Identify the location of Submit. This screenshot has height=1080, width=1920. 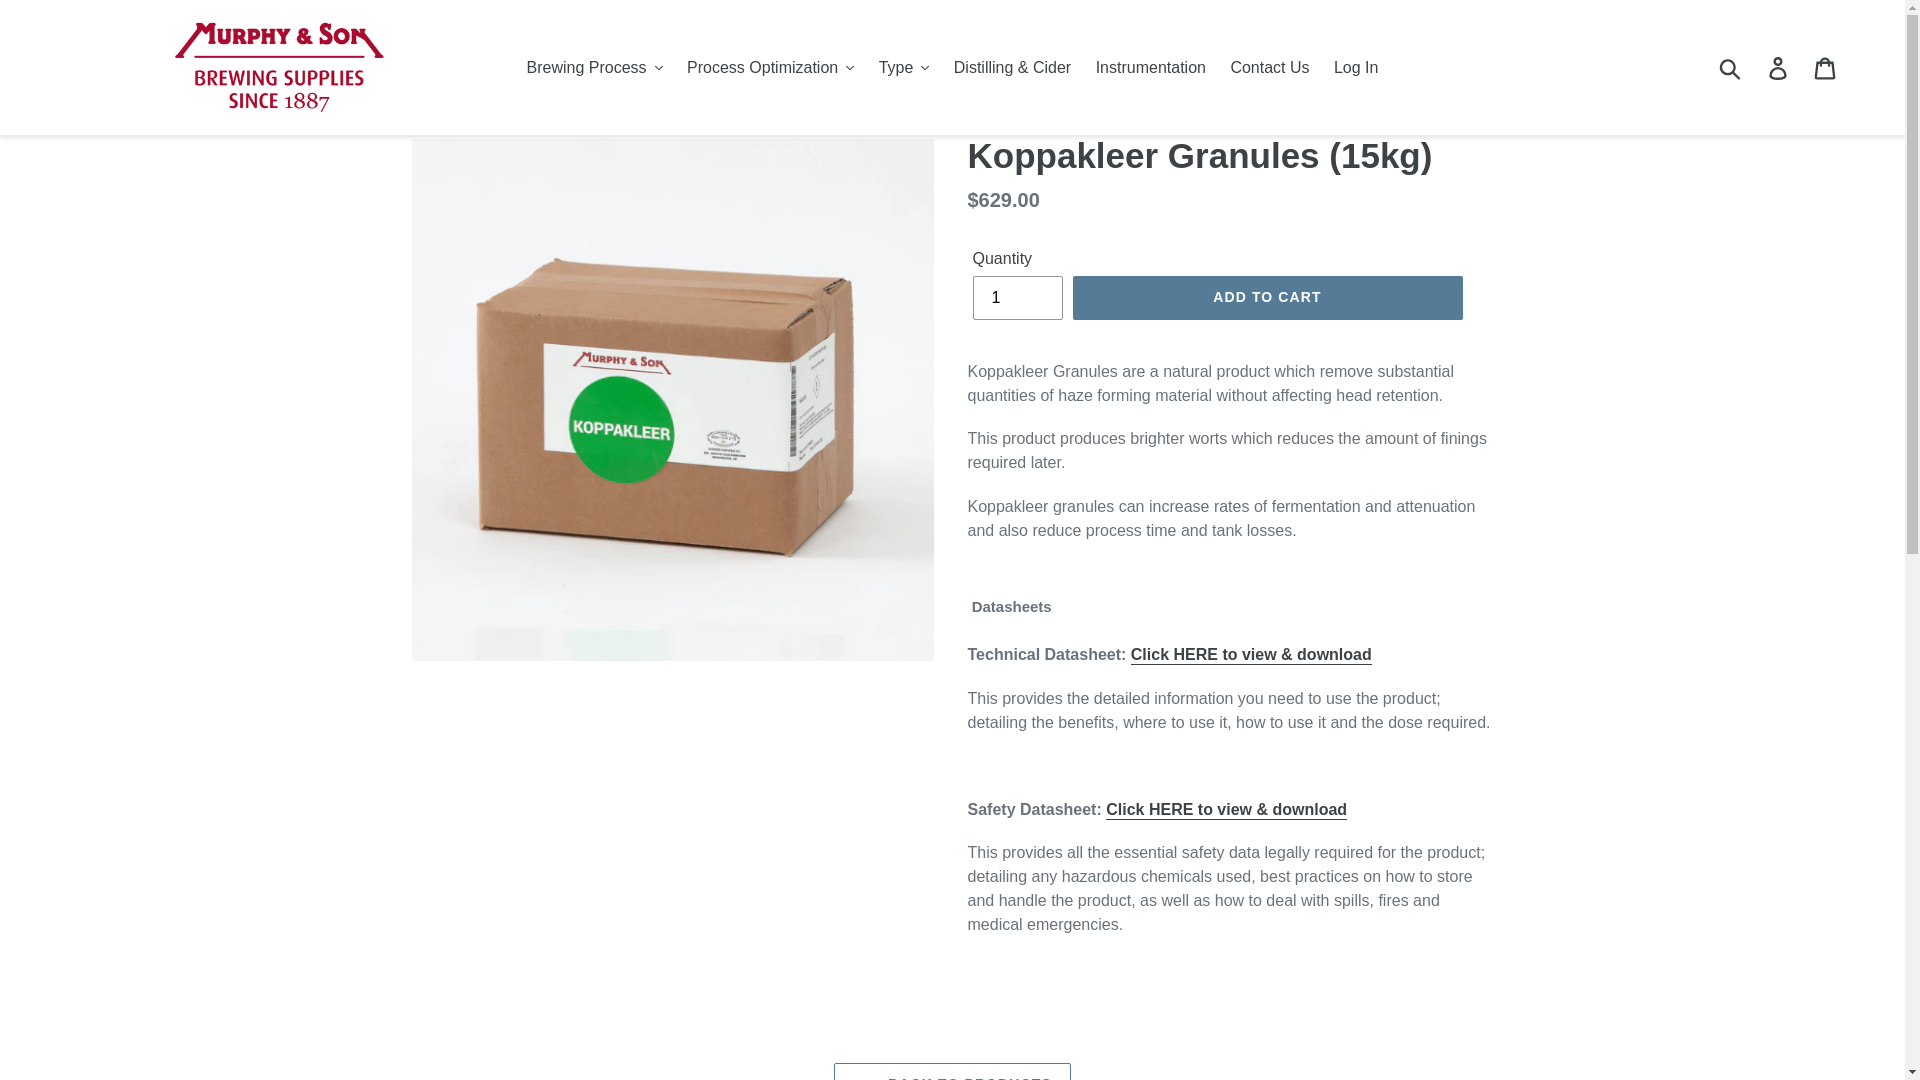
(1731, 66).